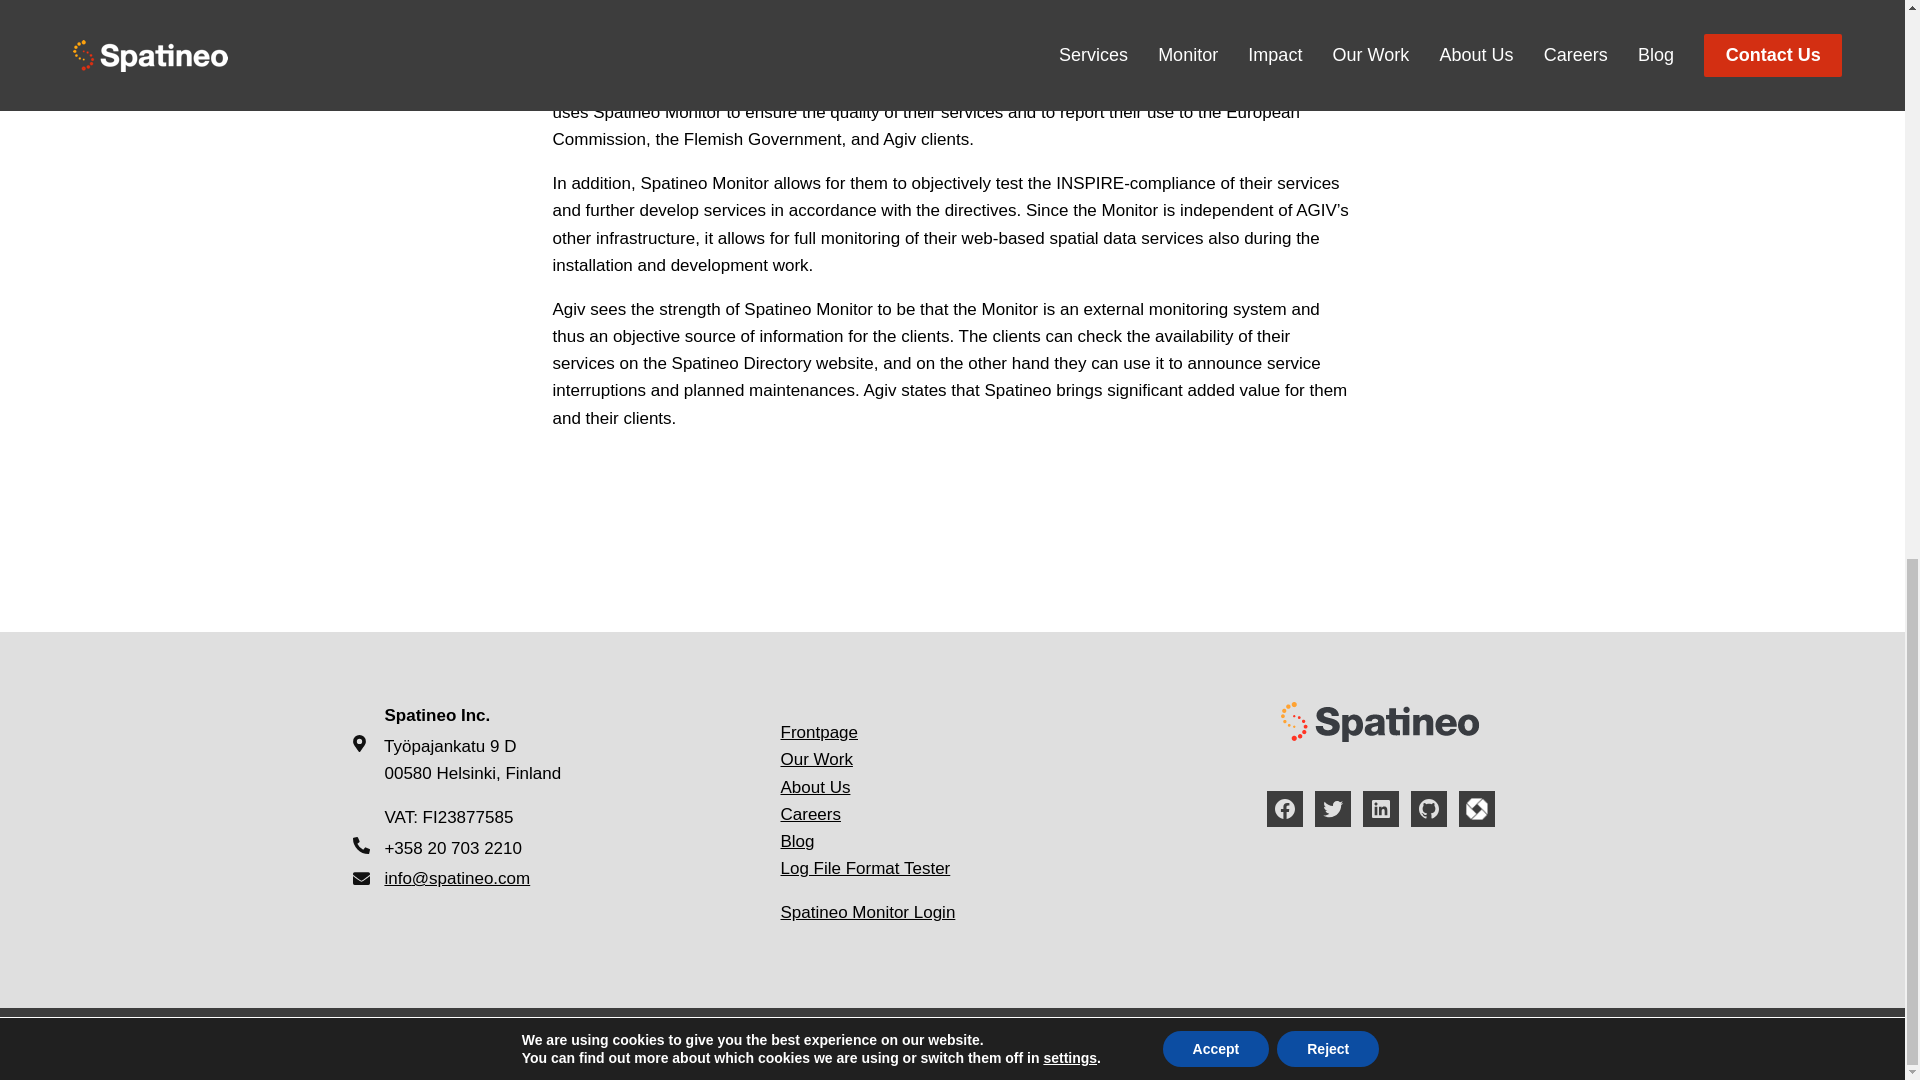  I want to click on Log File Format Tester, so click(864, 868).